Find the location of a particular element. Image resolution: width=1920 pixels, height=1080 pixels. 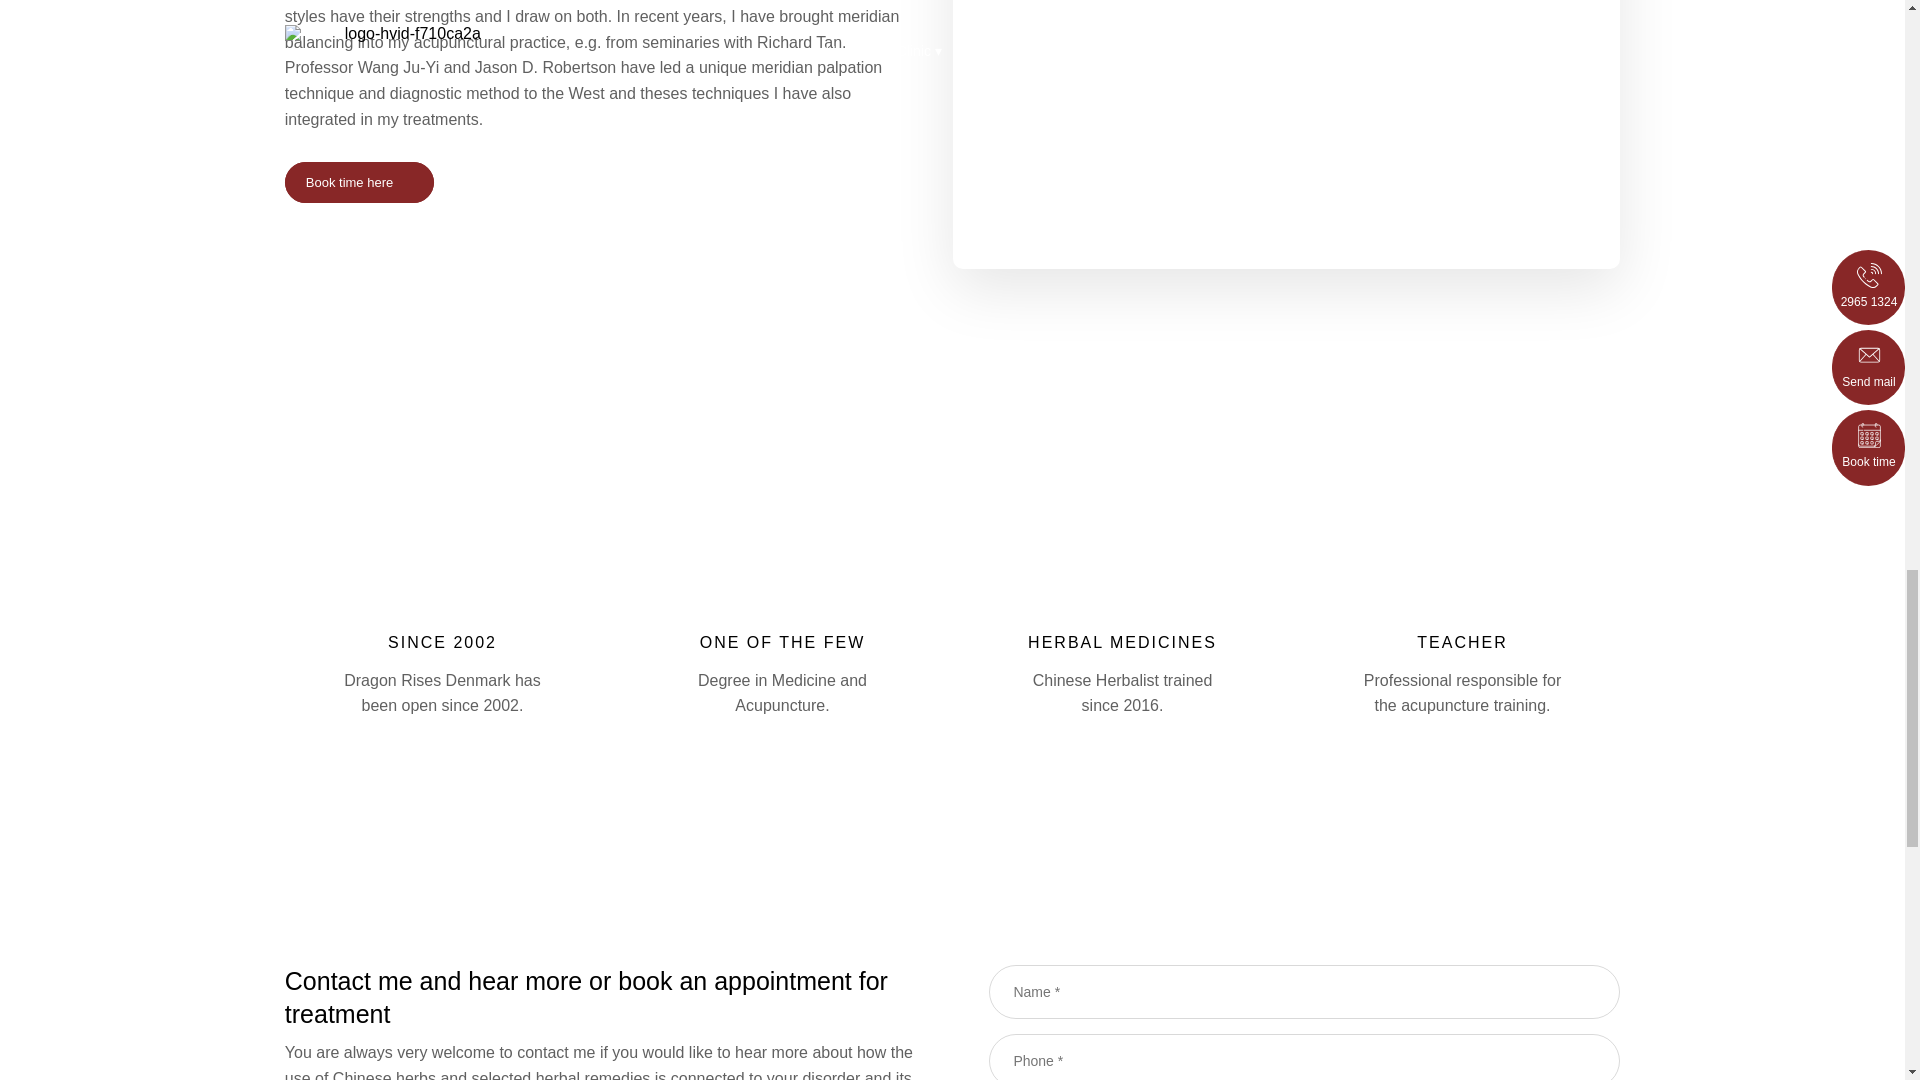

Book time here is located at coordinates (358, 182).